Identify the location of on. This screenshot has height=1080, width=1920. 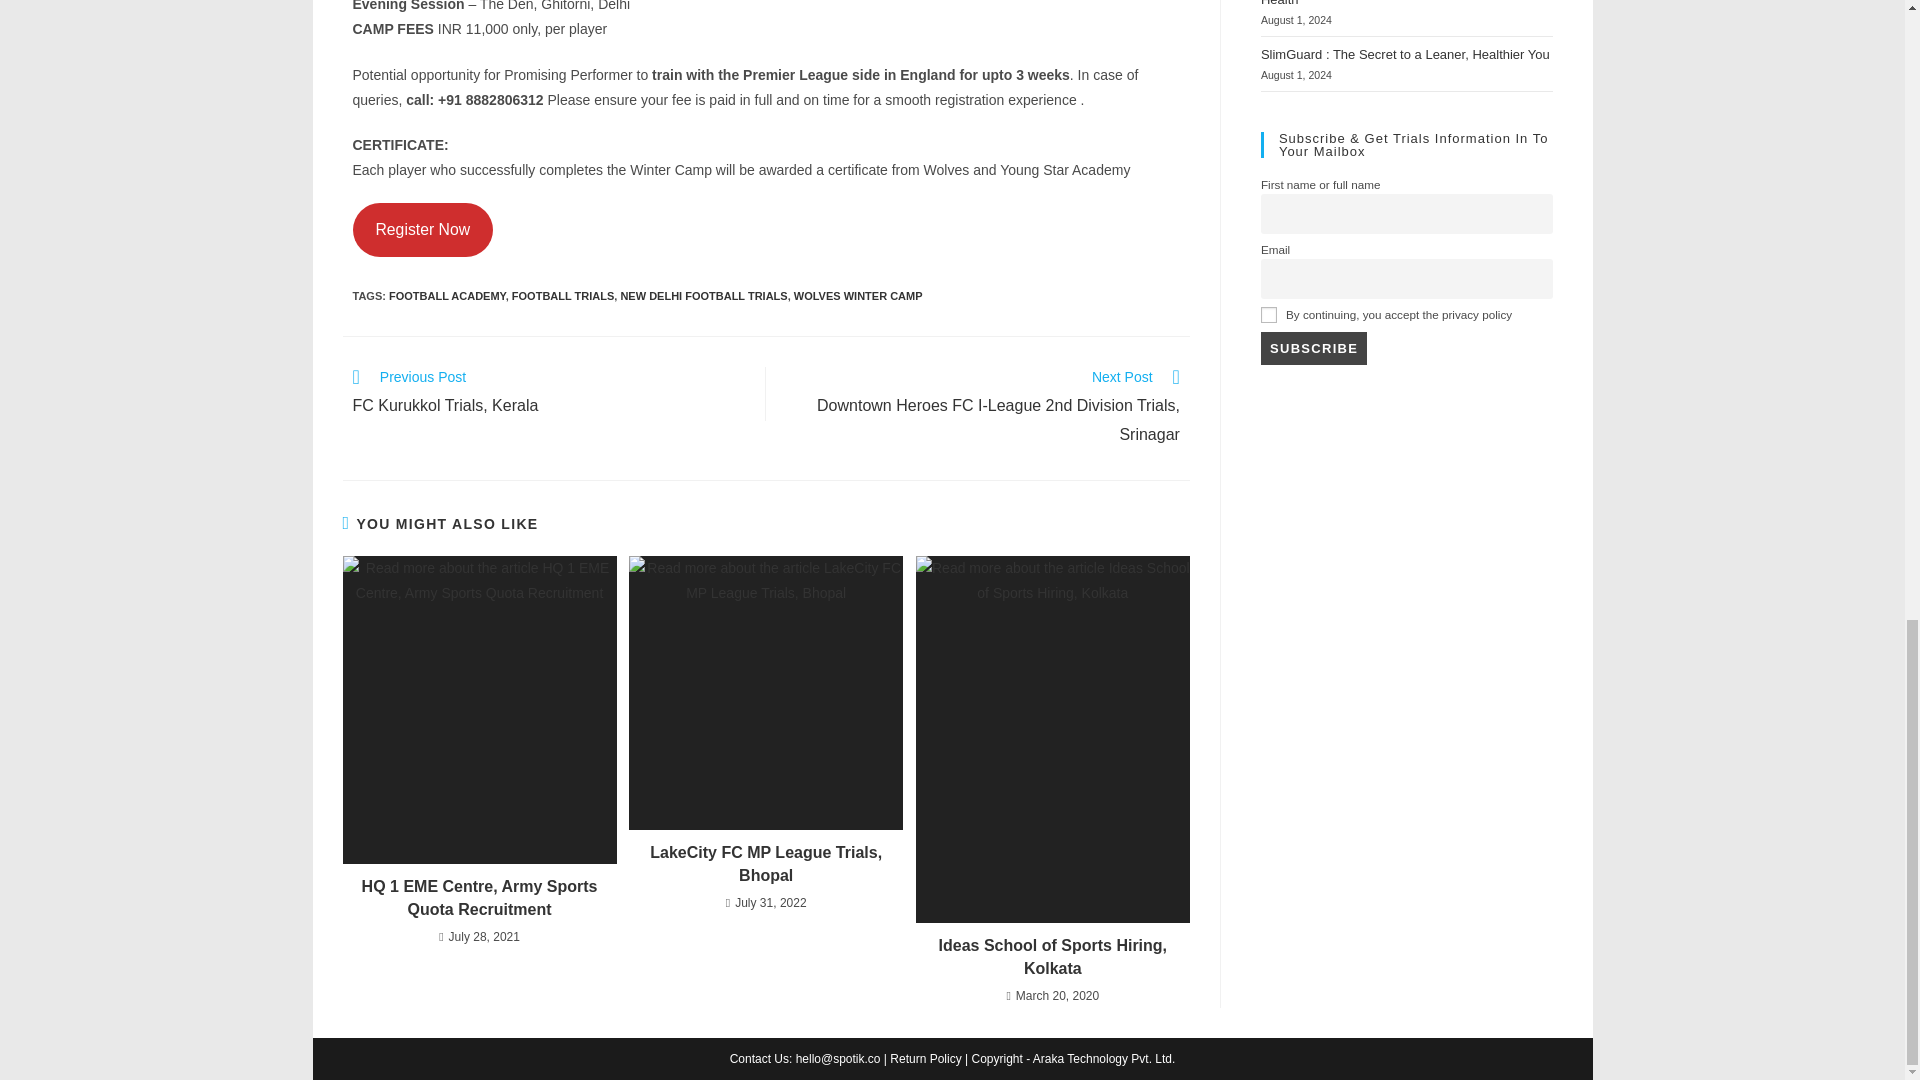
(1268, 314).